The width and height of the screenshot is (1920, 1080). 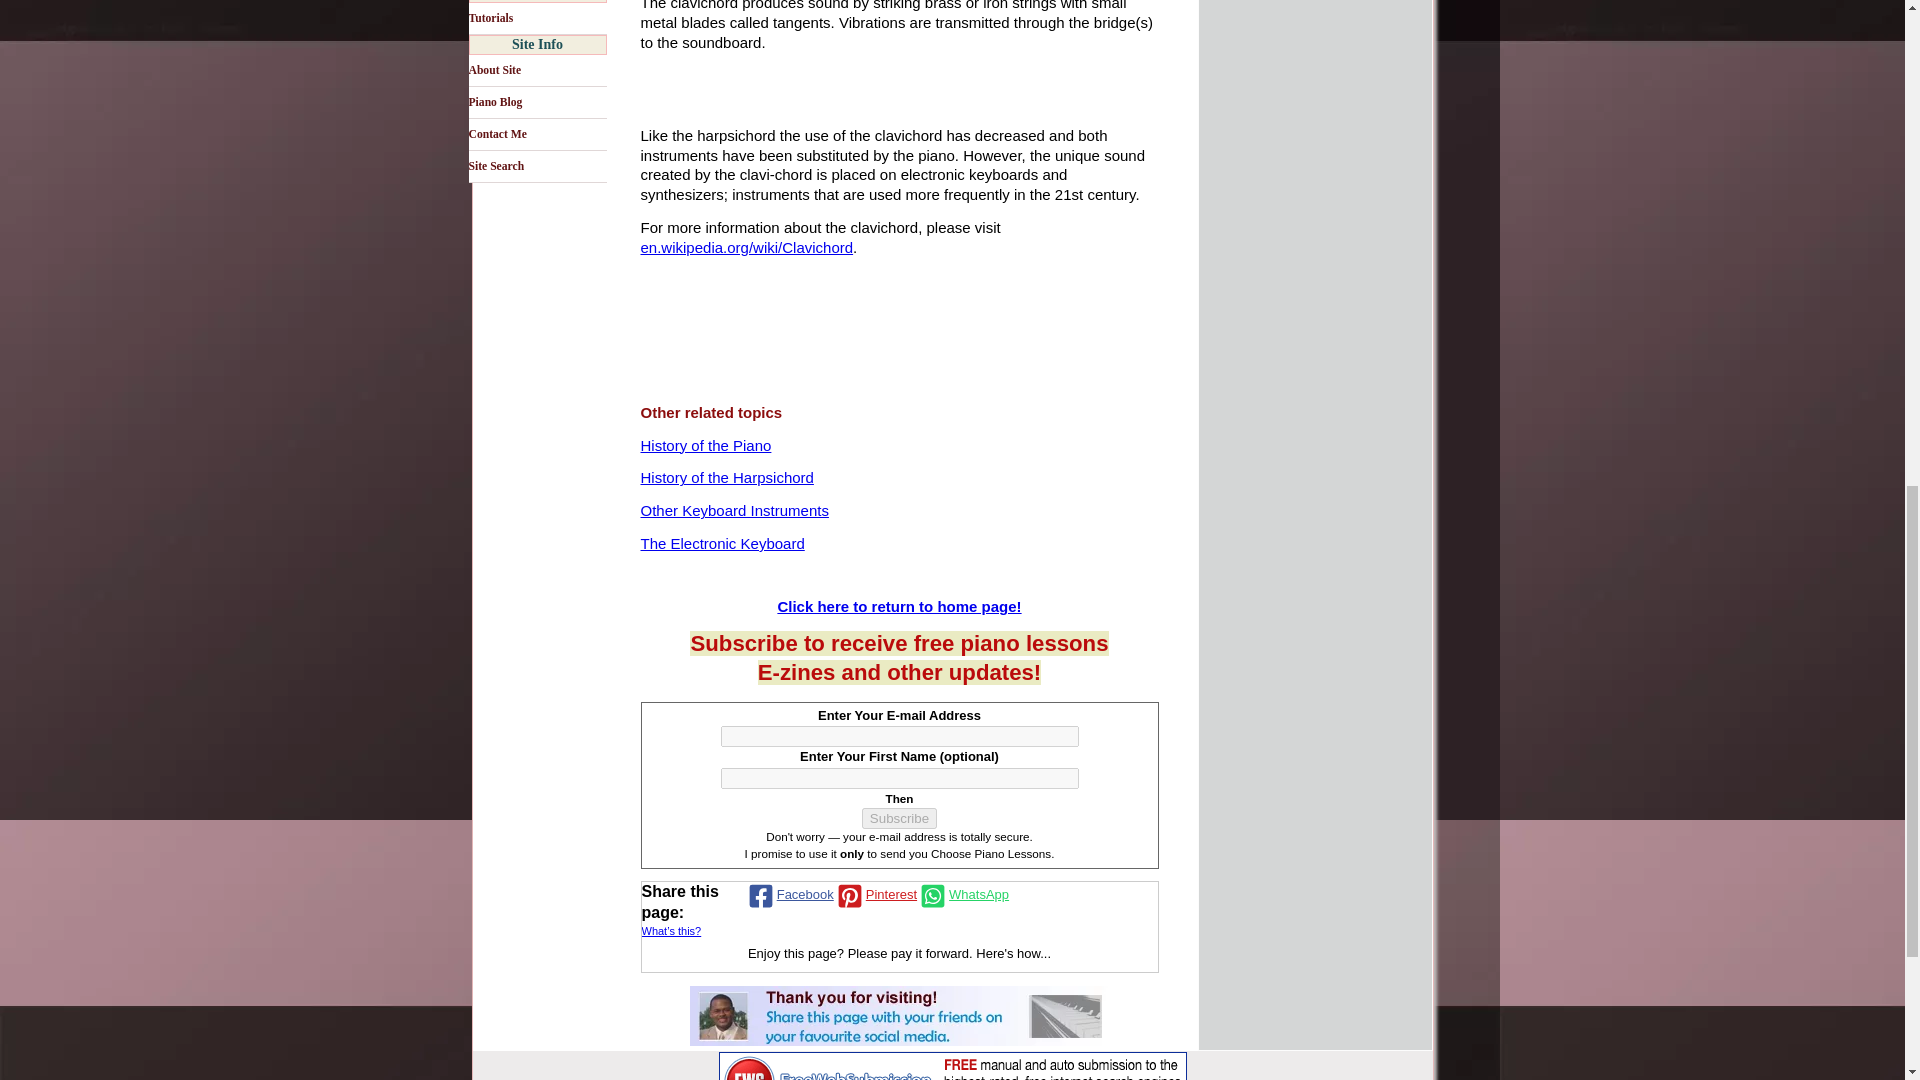 What do you see at coordinates (899, 607) in the screenshot?
I see `Click here to return to home page!` at bounding box center [899, 607].